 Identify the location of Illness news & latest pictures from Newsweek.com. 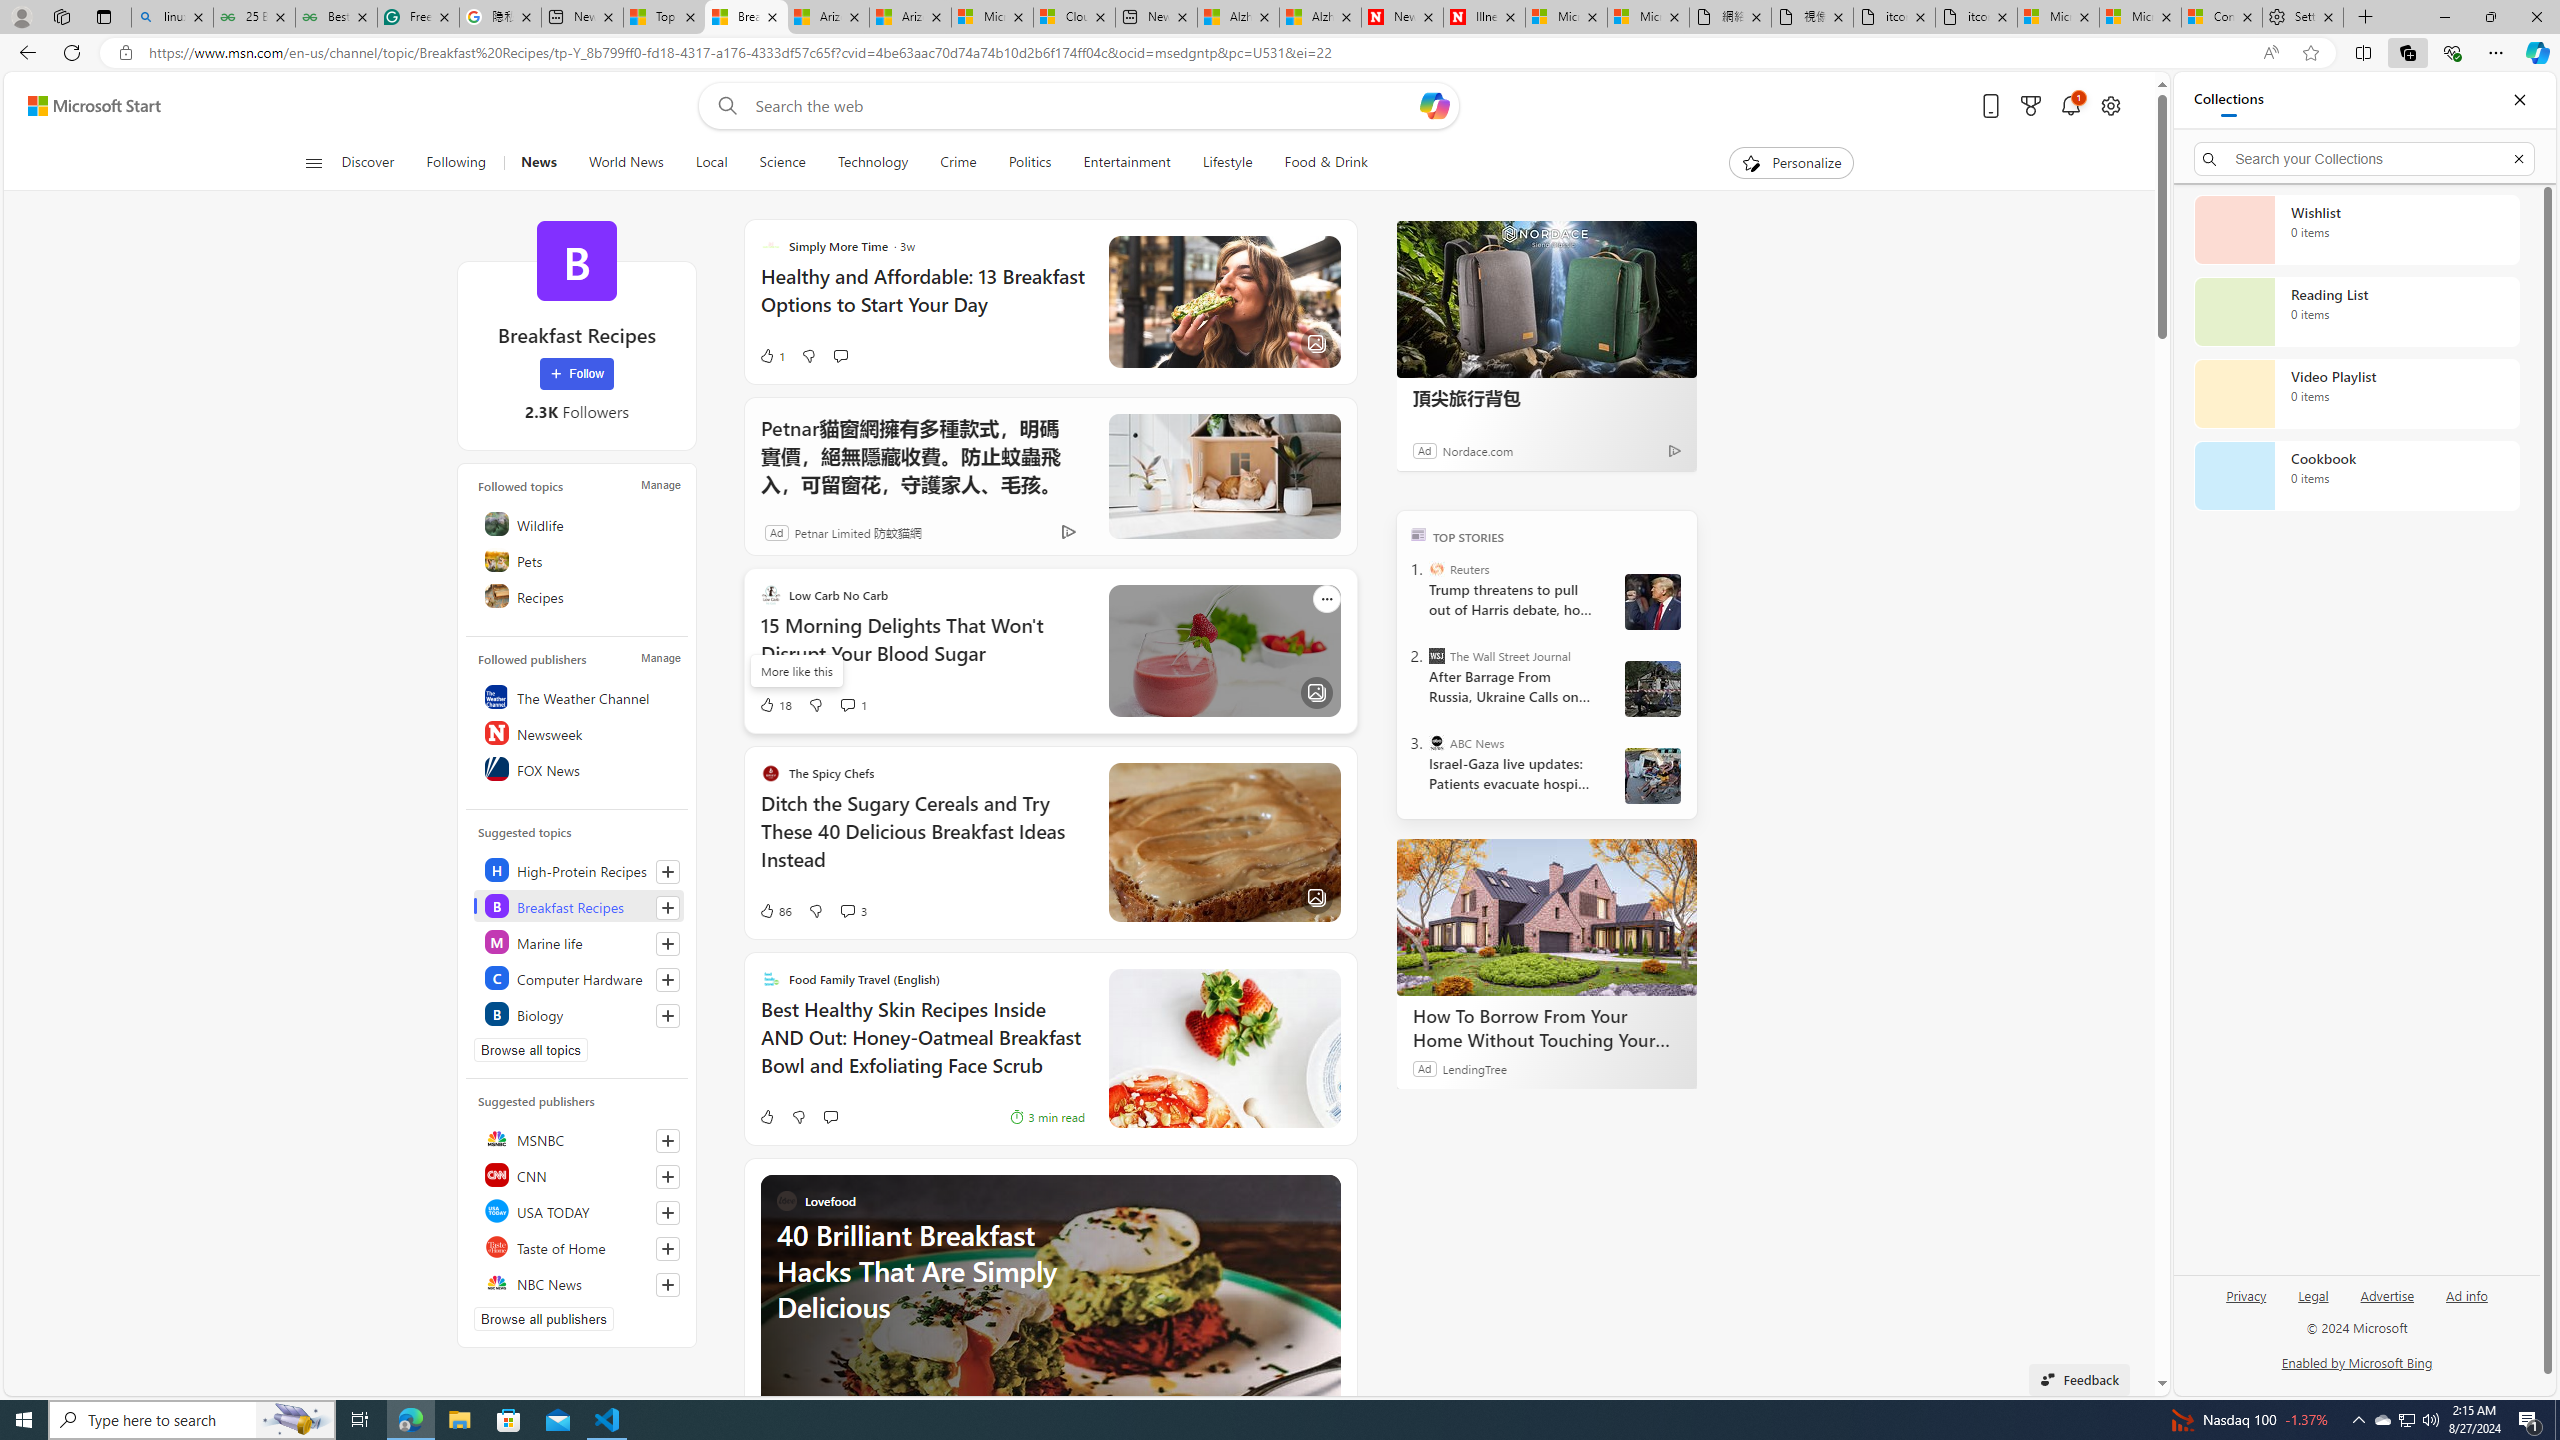
(1484, 17).